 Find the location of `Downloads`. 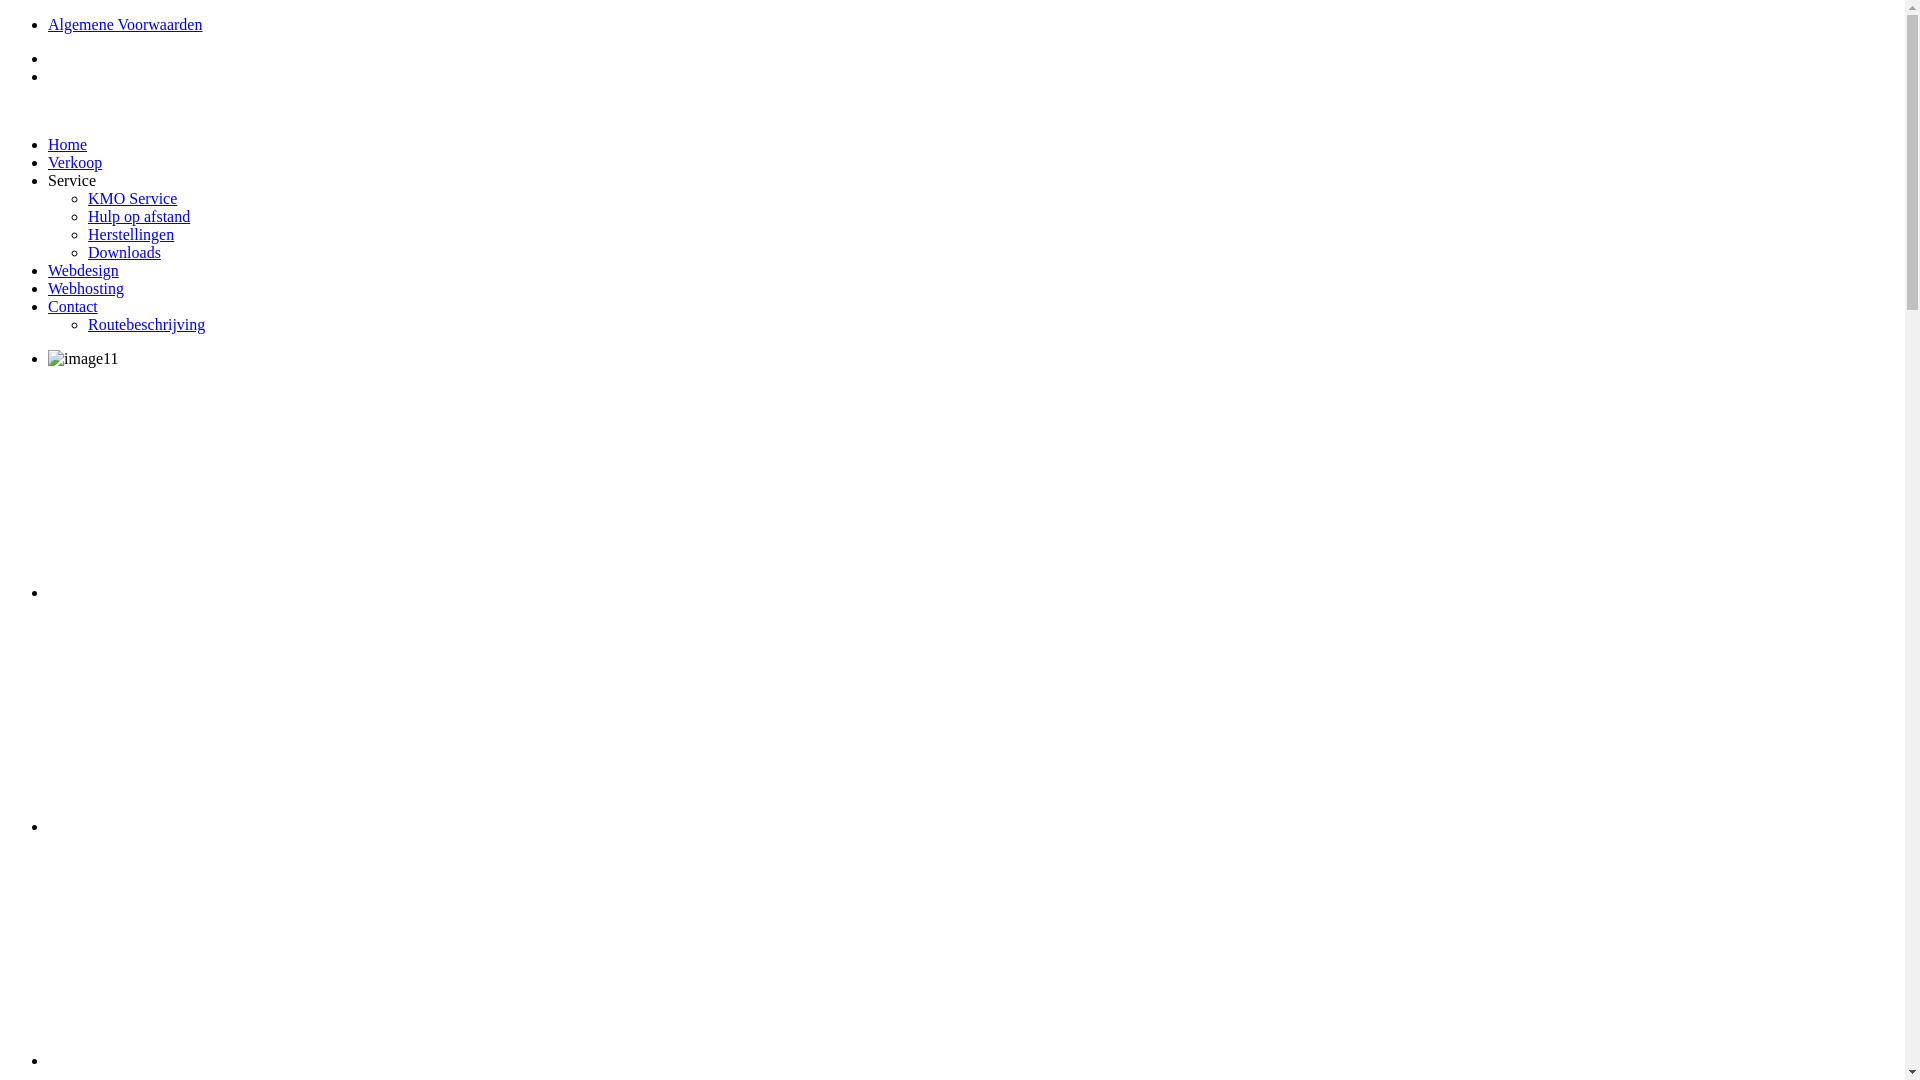

Downloads is located at coordinates (124, 252).